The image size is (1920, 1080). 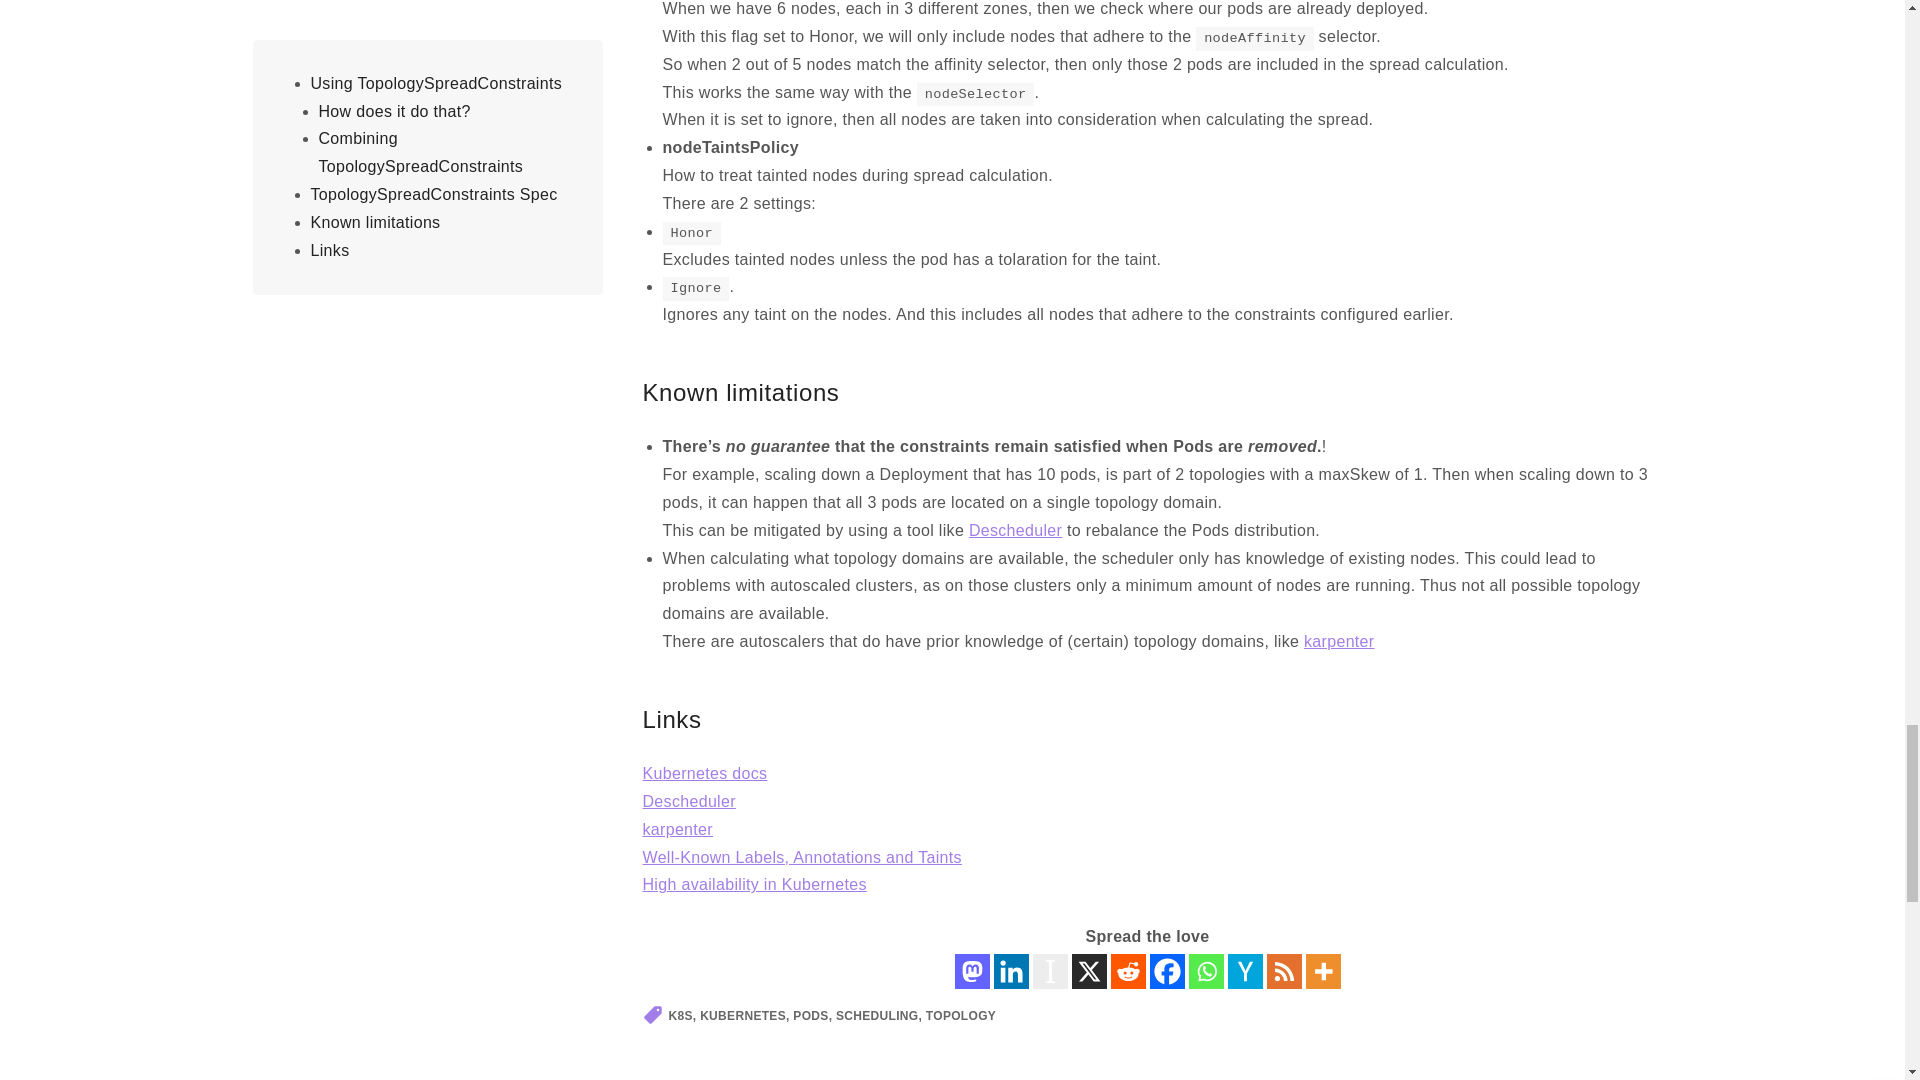 I want to click on Kubernetes docs, so click(x=704, y=772).